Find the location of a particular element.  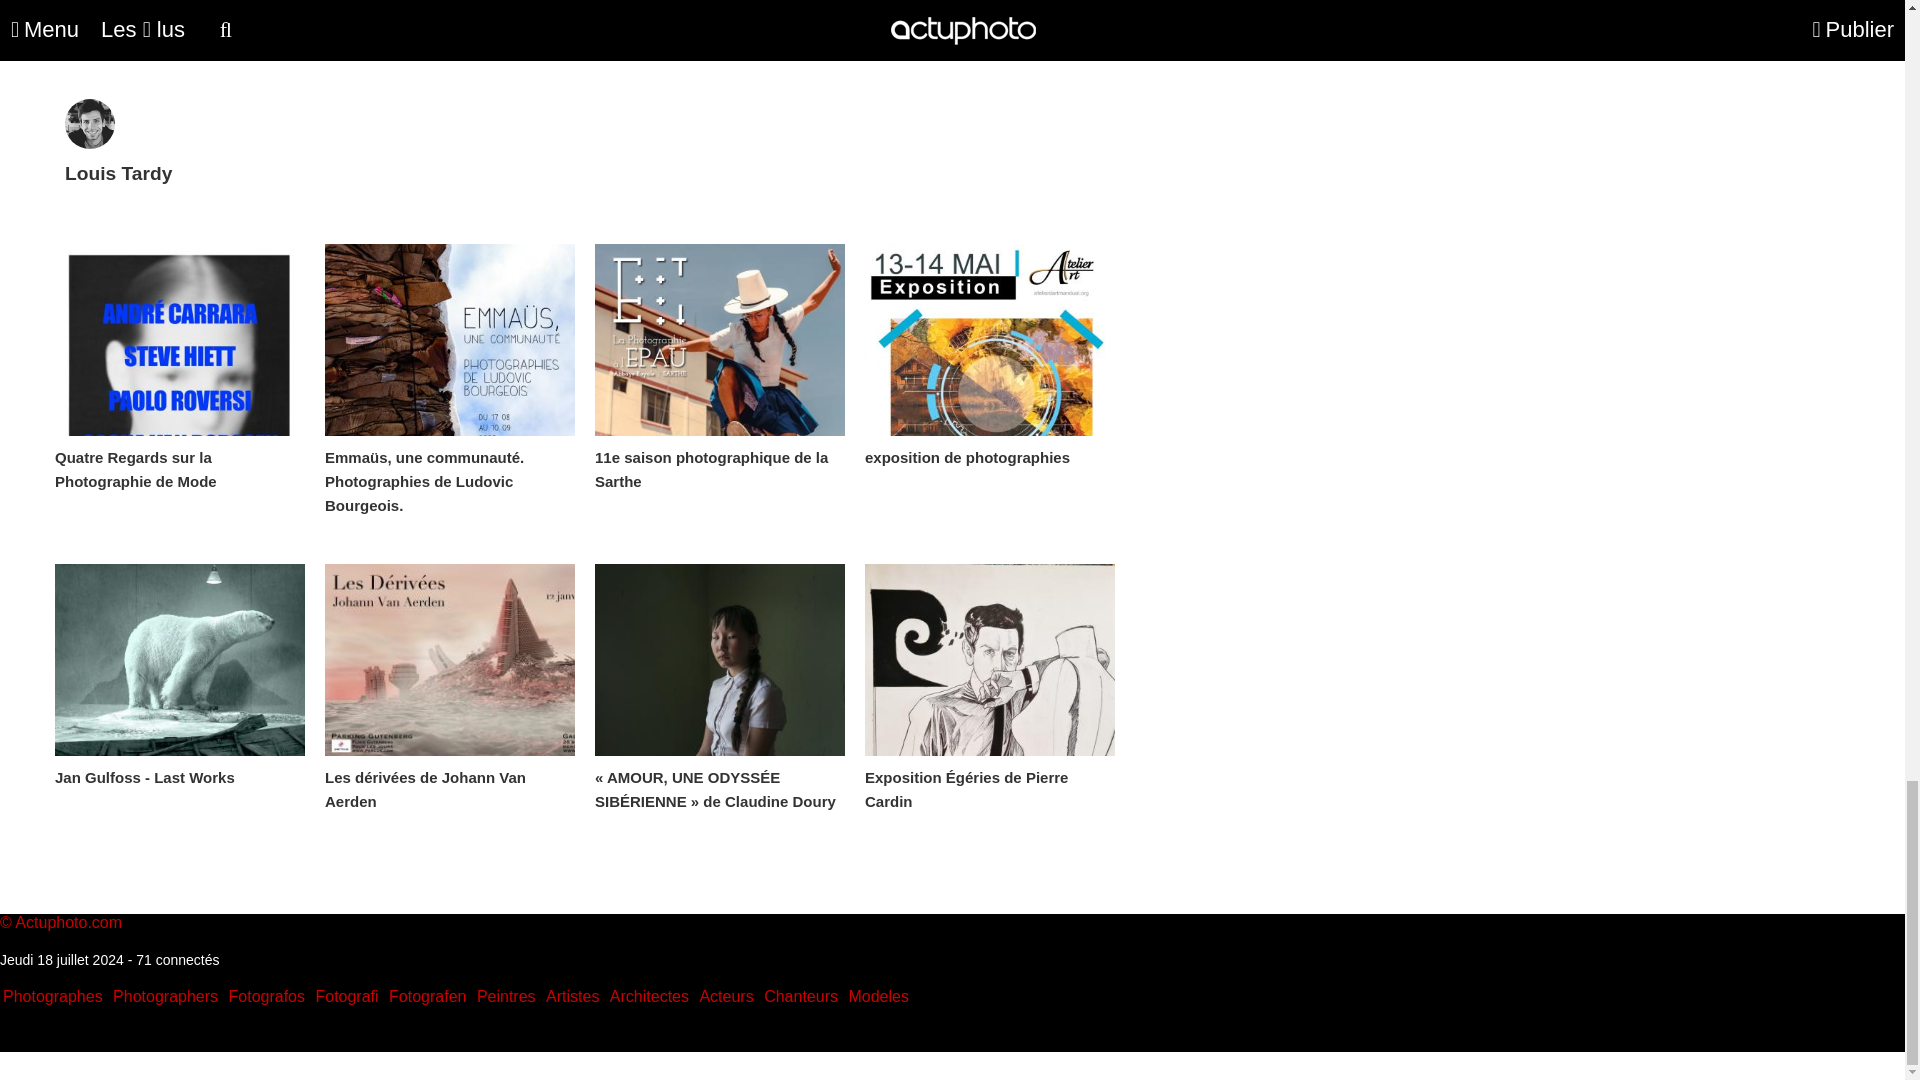

Actuphoto.com is located at coordinates (68, 922).